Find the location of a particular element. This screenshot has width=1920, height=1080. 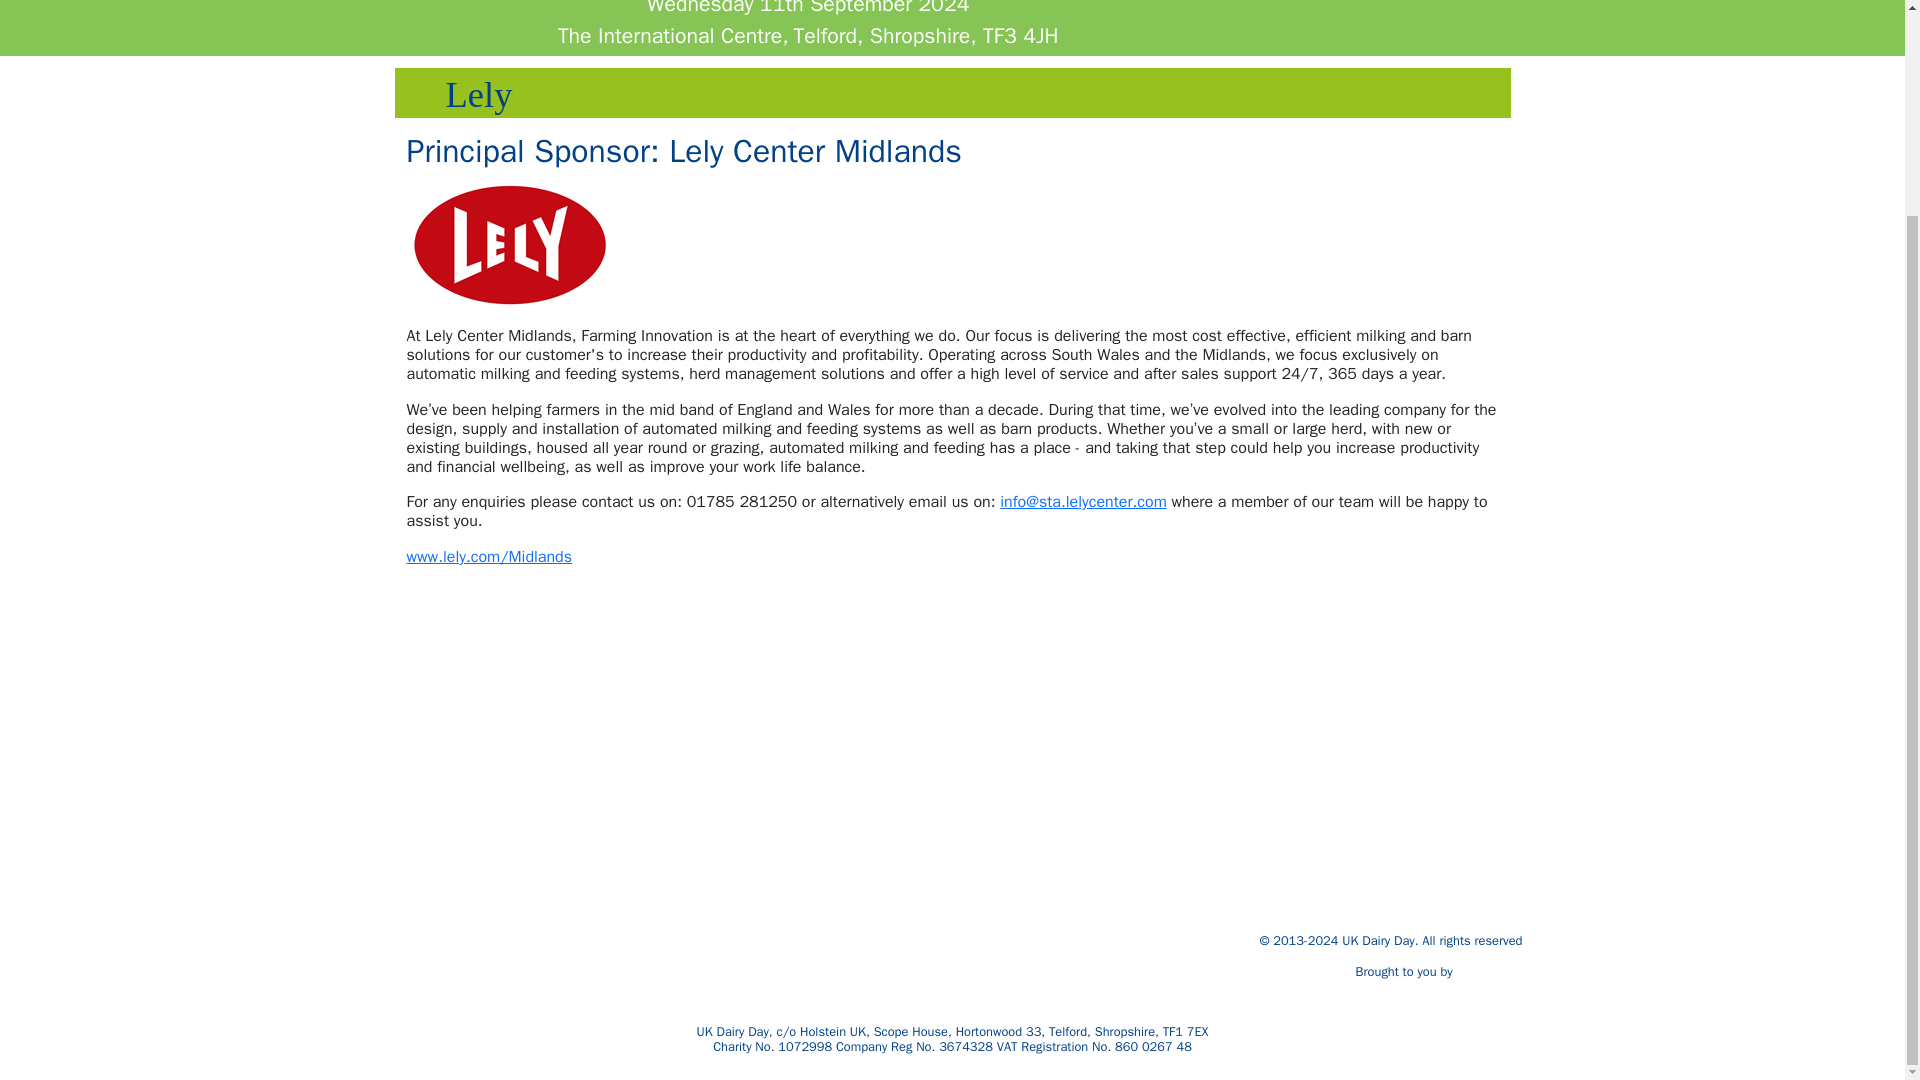

SHOW is located at coordinates (568, 959).